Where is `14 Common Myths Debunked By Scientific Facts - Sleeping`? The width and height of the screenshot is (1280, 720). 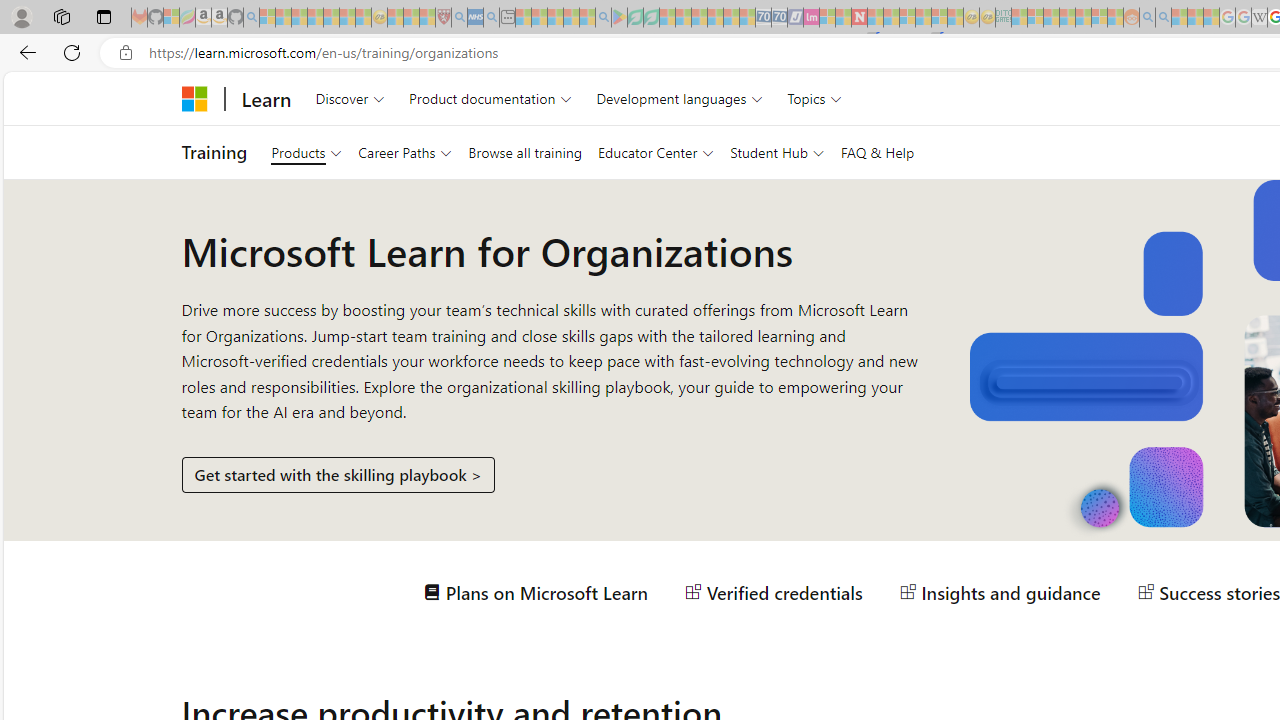 14 Common Myths Debunked By Scientific Facts - Sleeping is located at coordinates (891, 18).